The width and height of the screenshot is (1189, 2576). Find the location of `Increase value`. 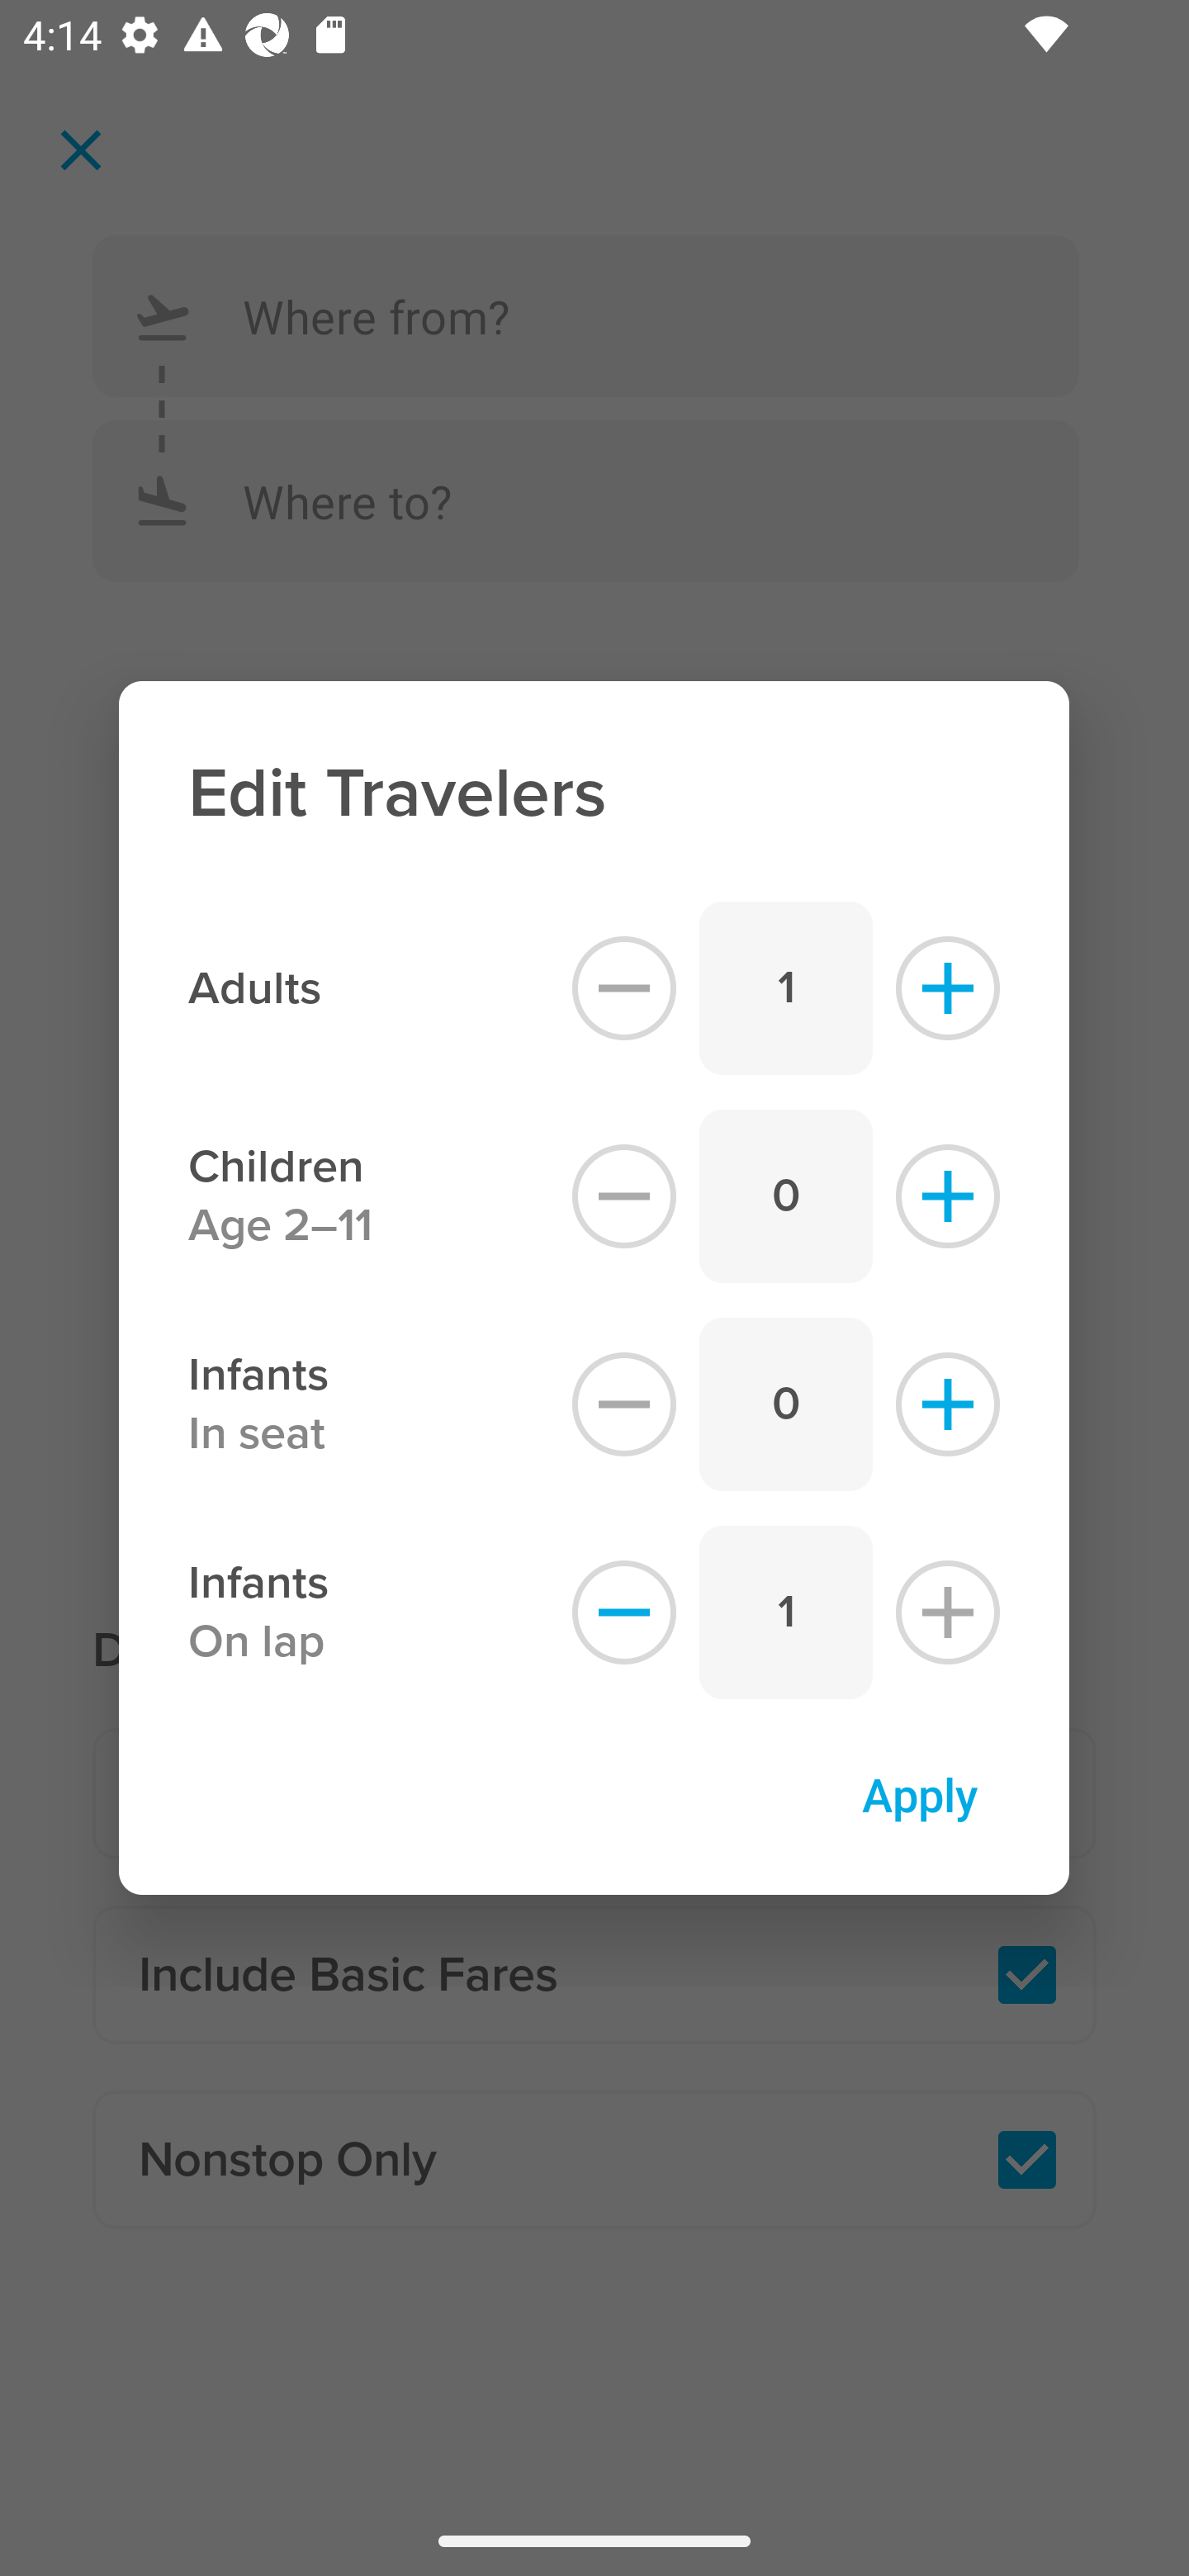

Increase value is located at coordinates (948, 1612).